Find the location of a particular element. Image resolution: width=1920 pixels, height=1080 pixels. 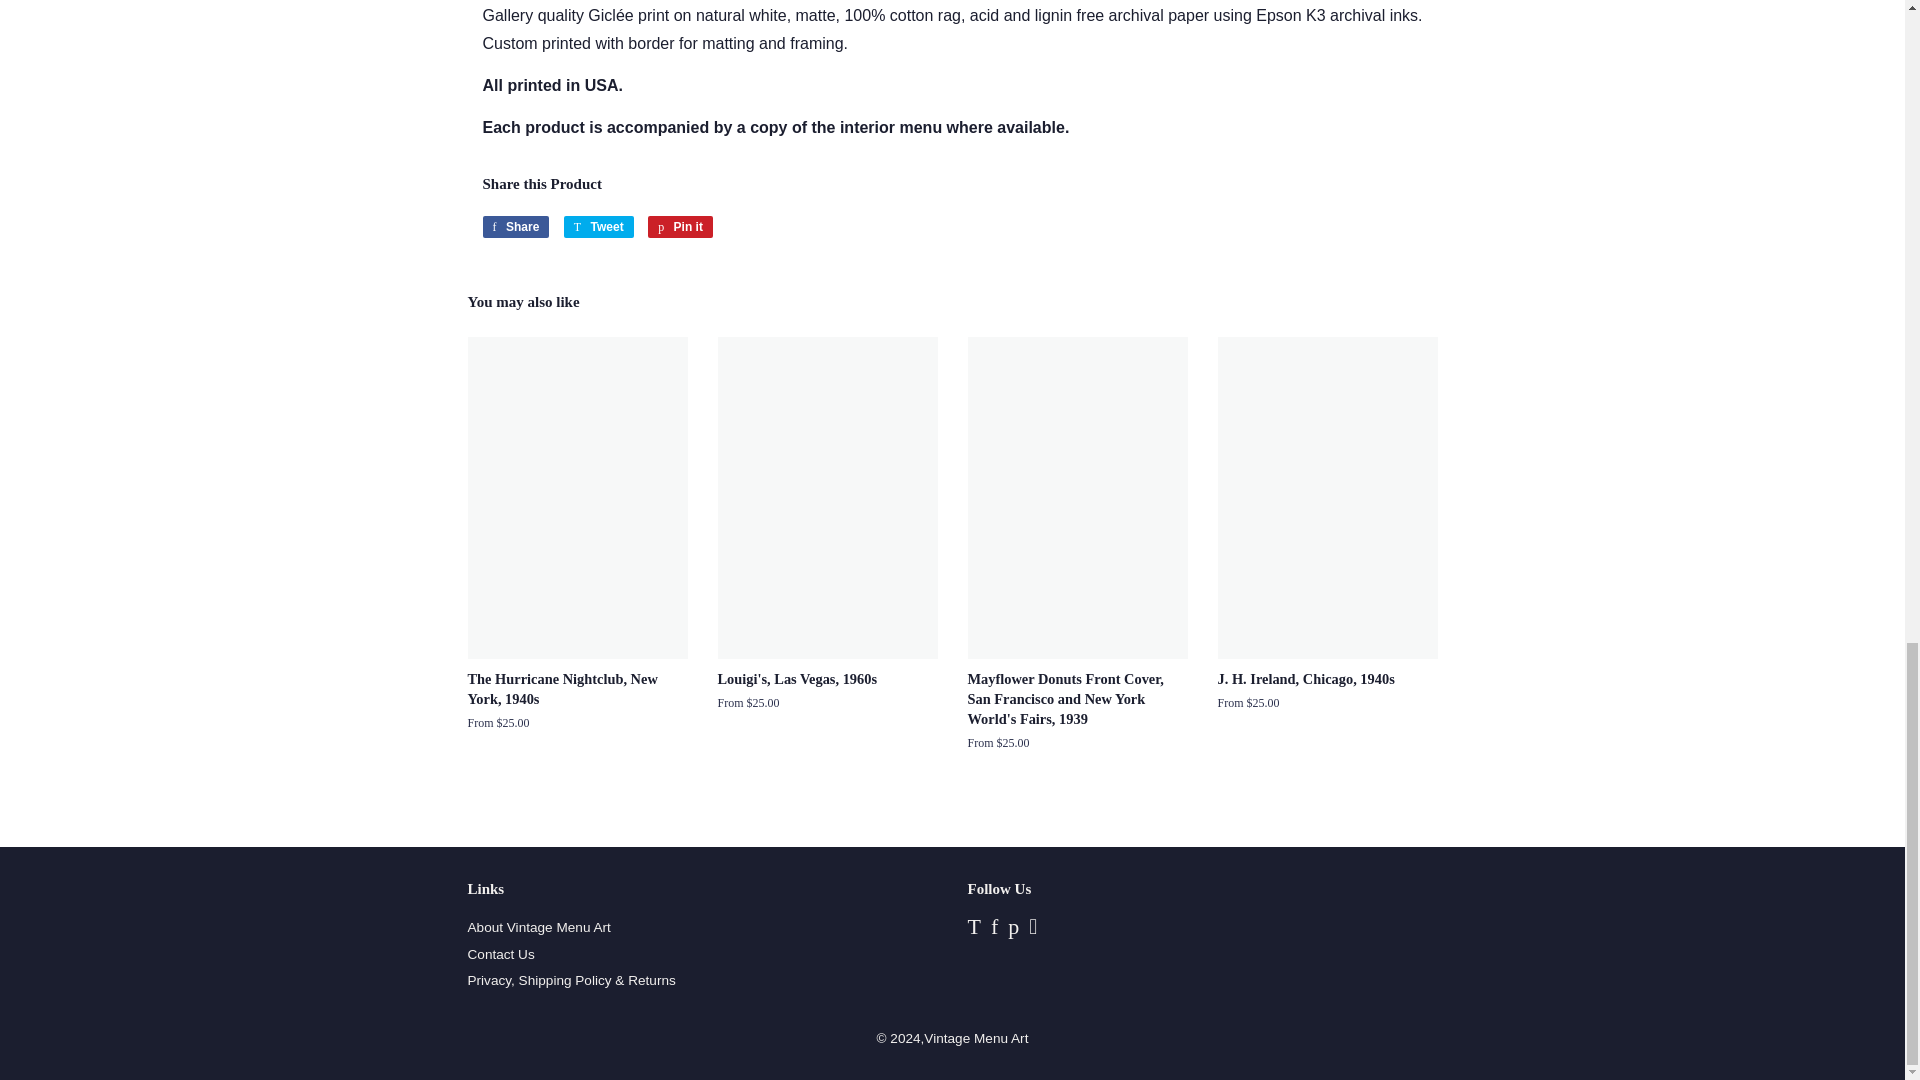

Pin on Pinterest is located at coordinates (680, 226).